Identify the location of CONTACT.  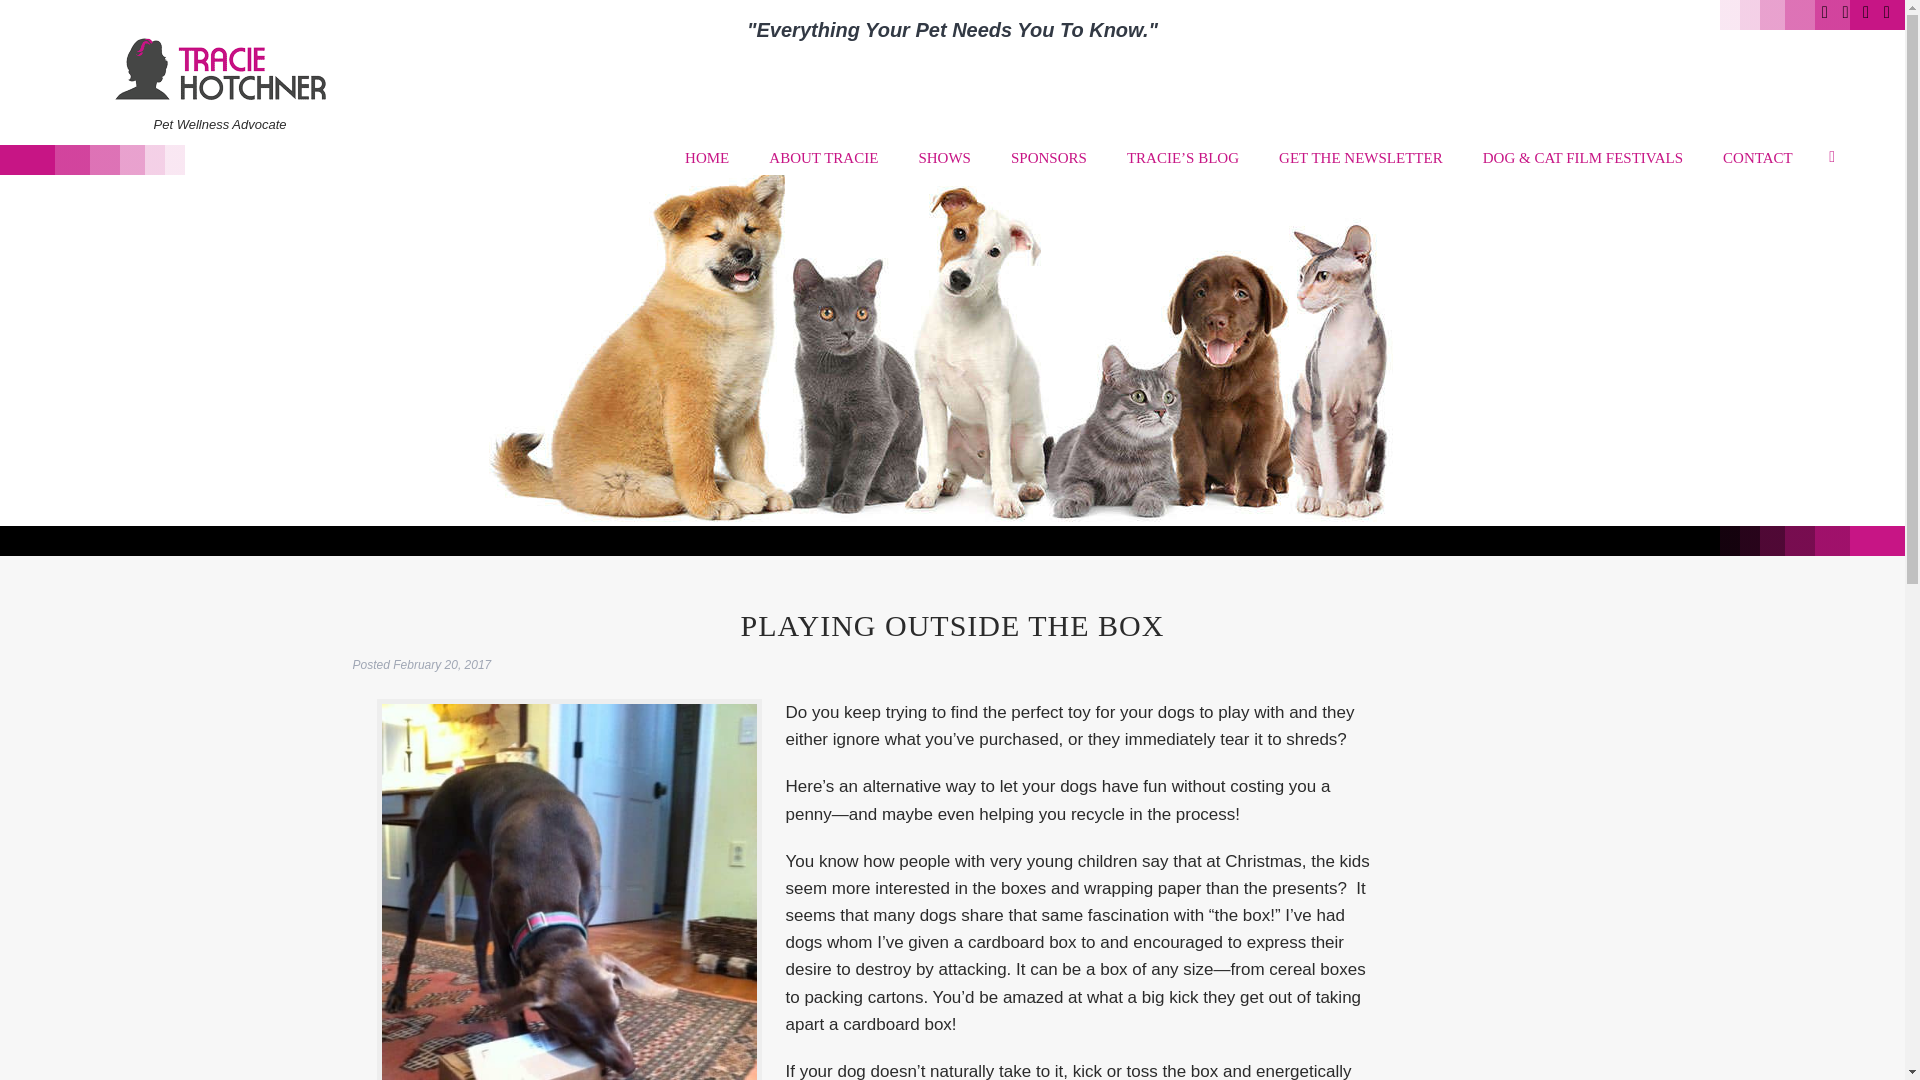
(1752, 158).